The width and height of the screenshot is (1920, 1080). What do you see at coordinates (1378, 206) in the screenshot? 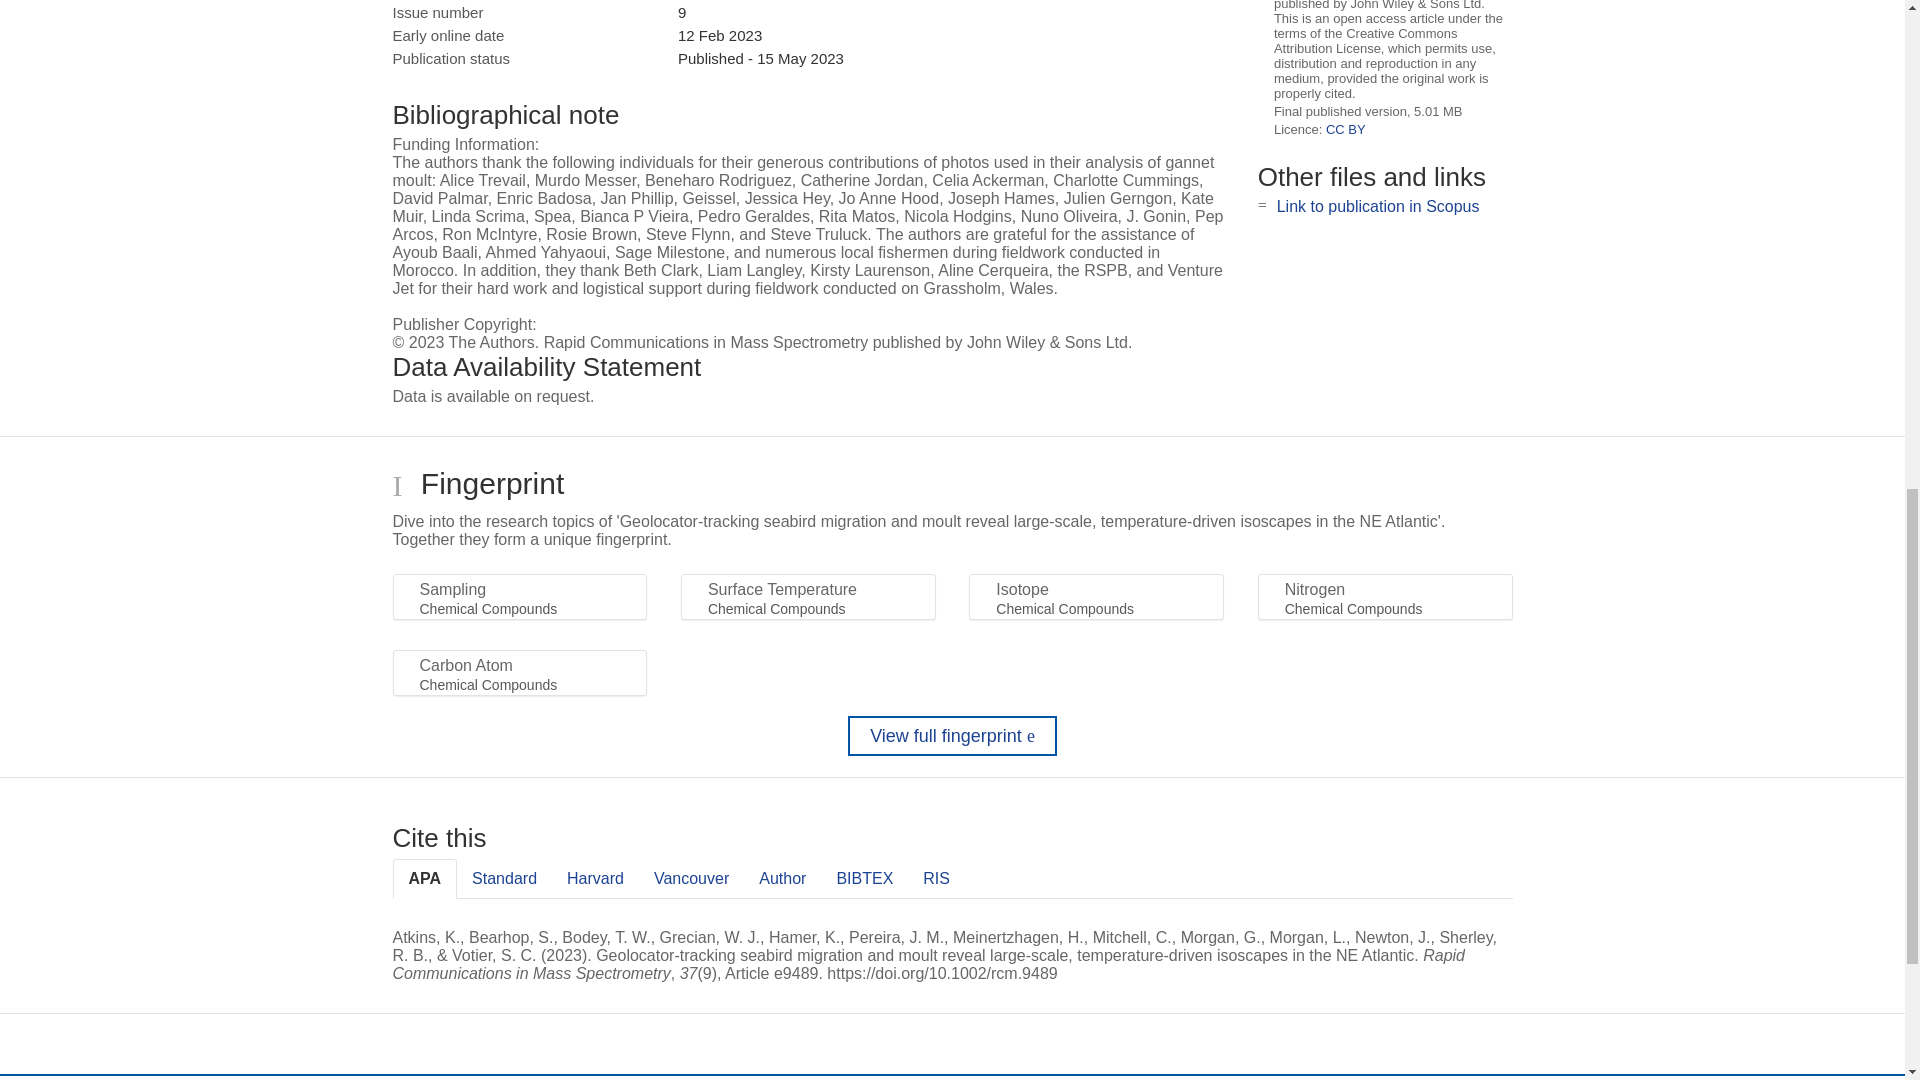
I see `Link to publication in Scopus` at bounding box center [1378, 206].